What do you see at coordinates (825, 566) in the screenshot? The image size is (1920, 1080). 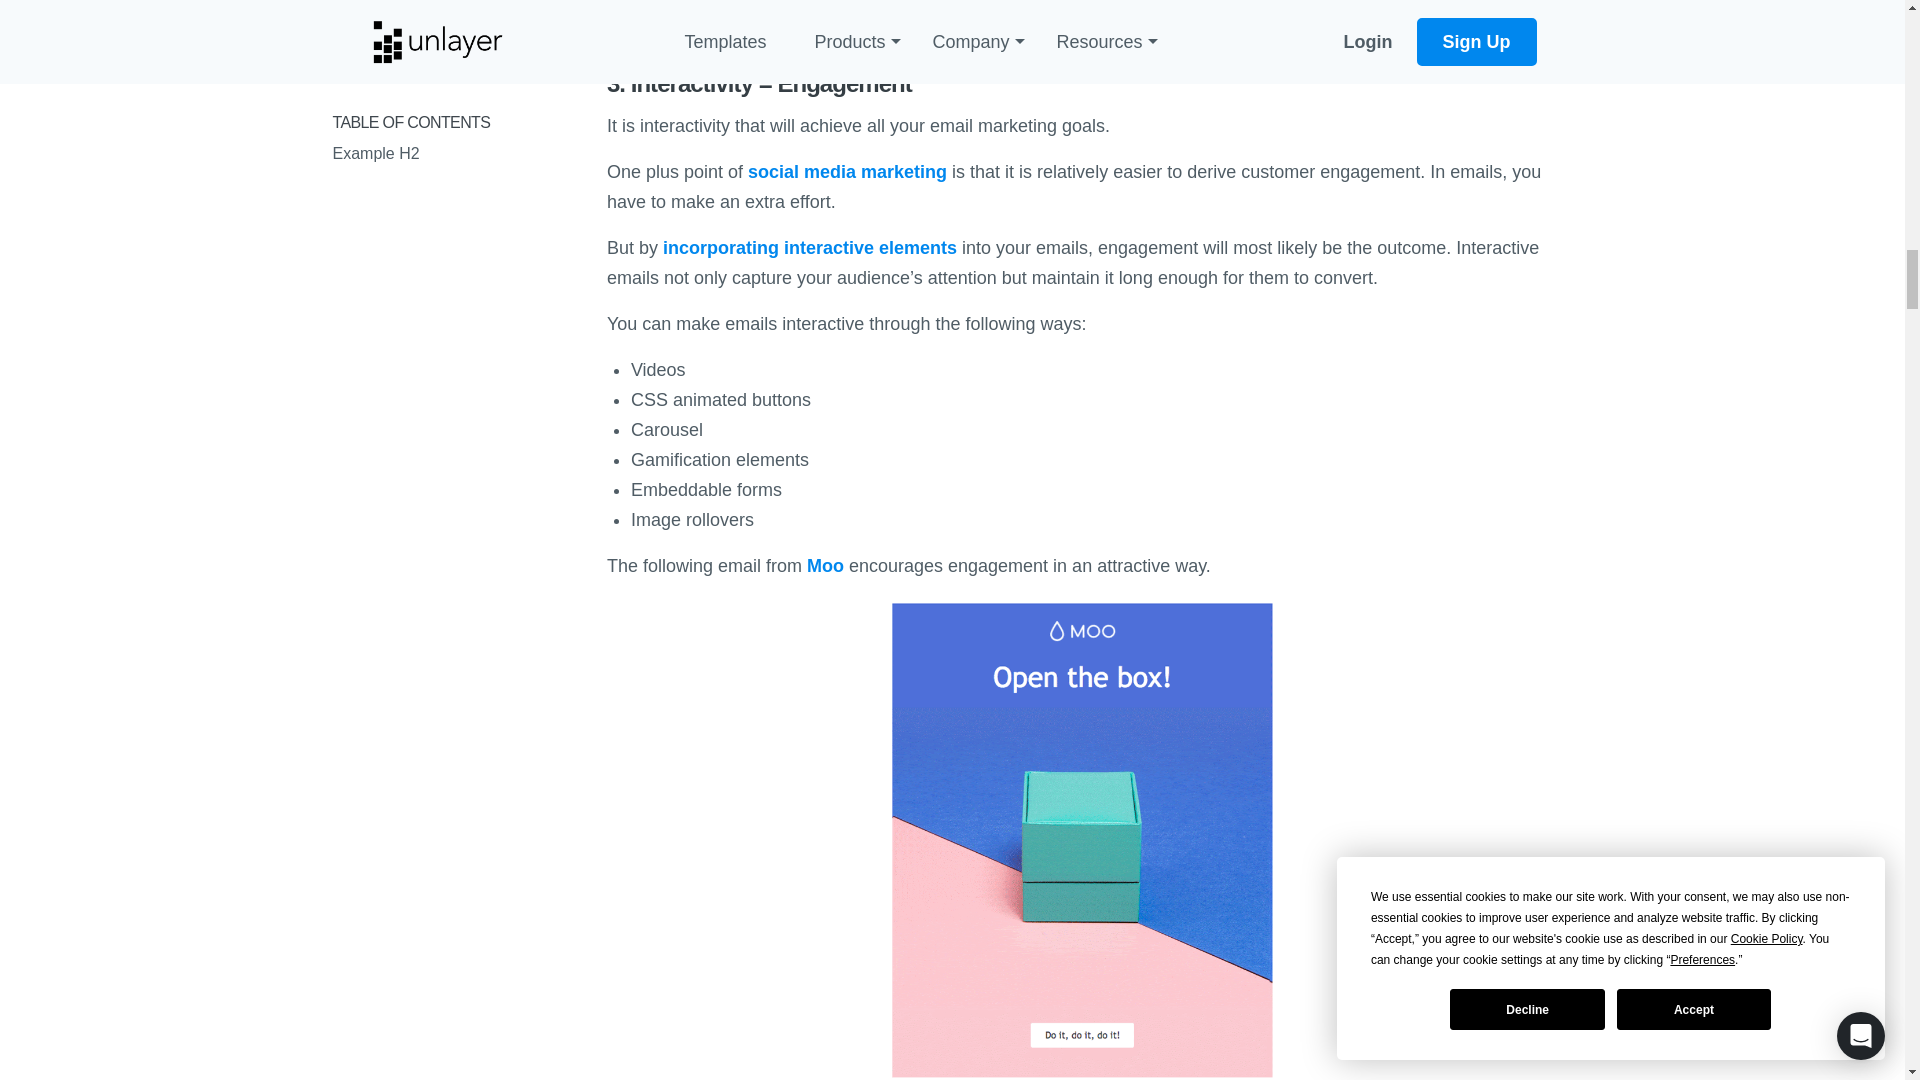 I see `Moo` at bounding box center [825, 566].